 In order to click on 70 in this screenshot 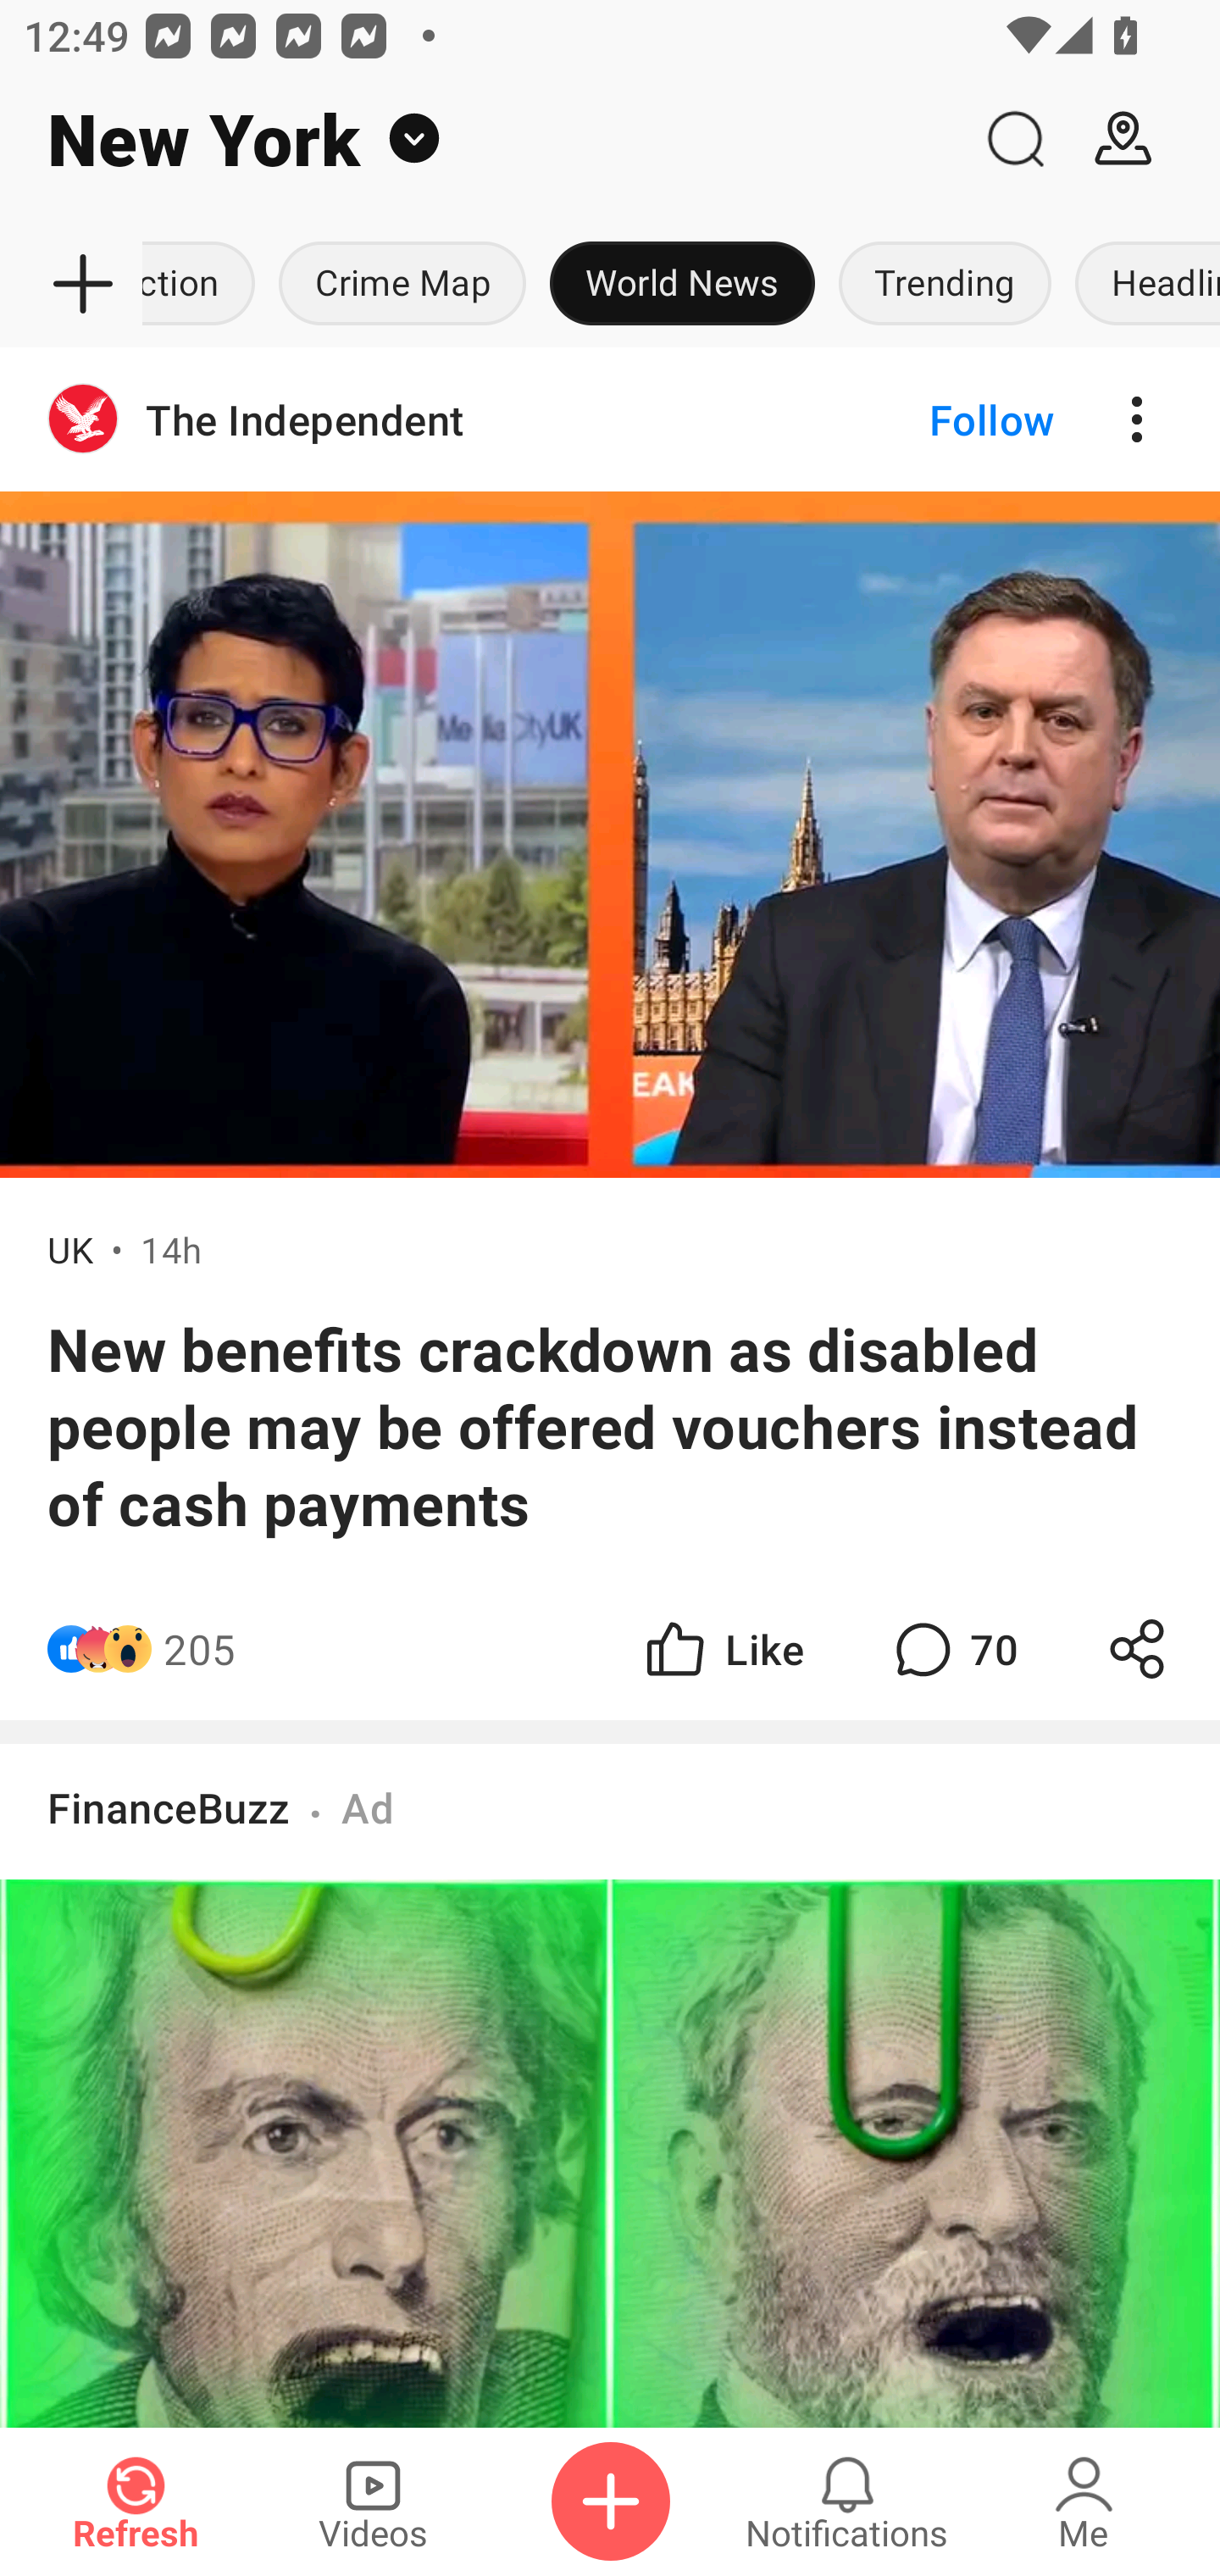, I will do `click(952, 1648)`.